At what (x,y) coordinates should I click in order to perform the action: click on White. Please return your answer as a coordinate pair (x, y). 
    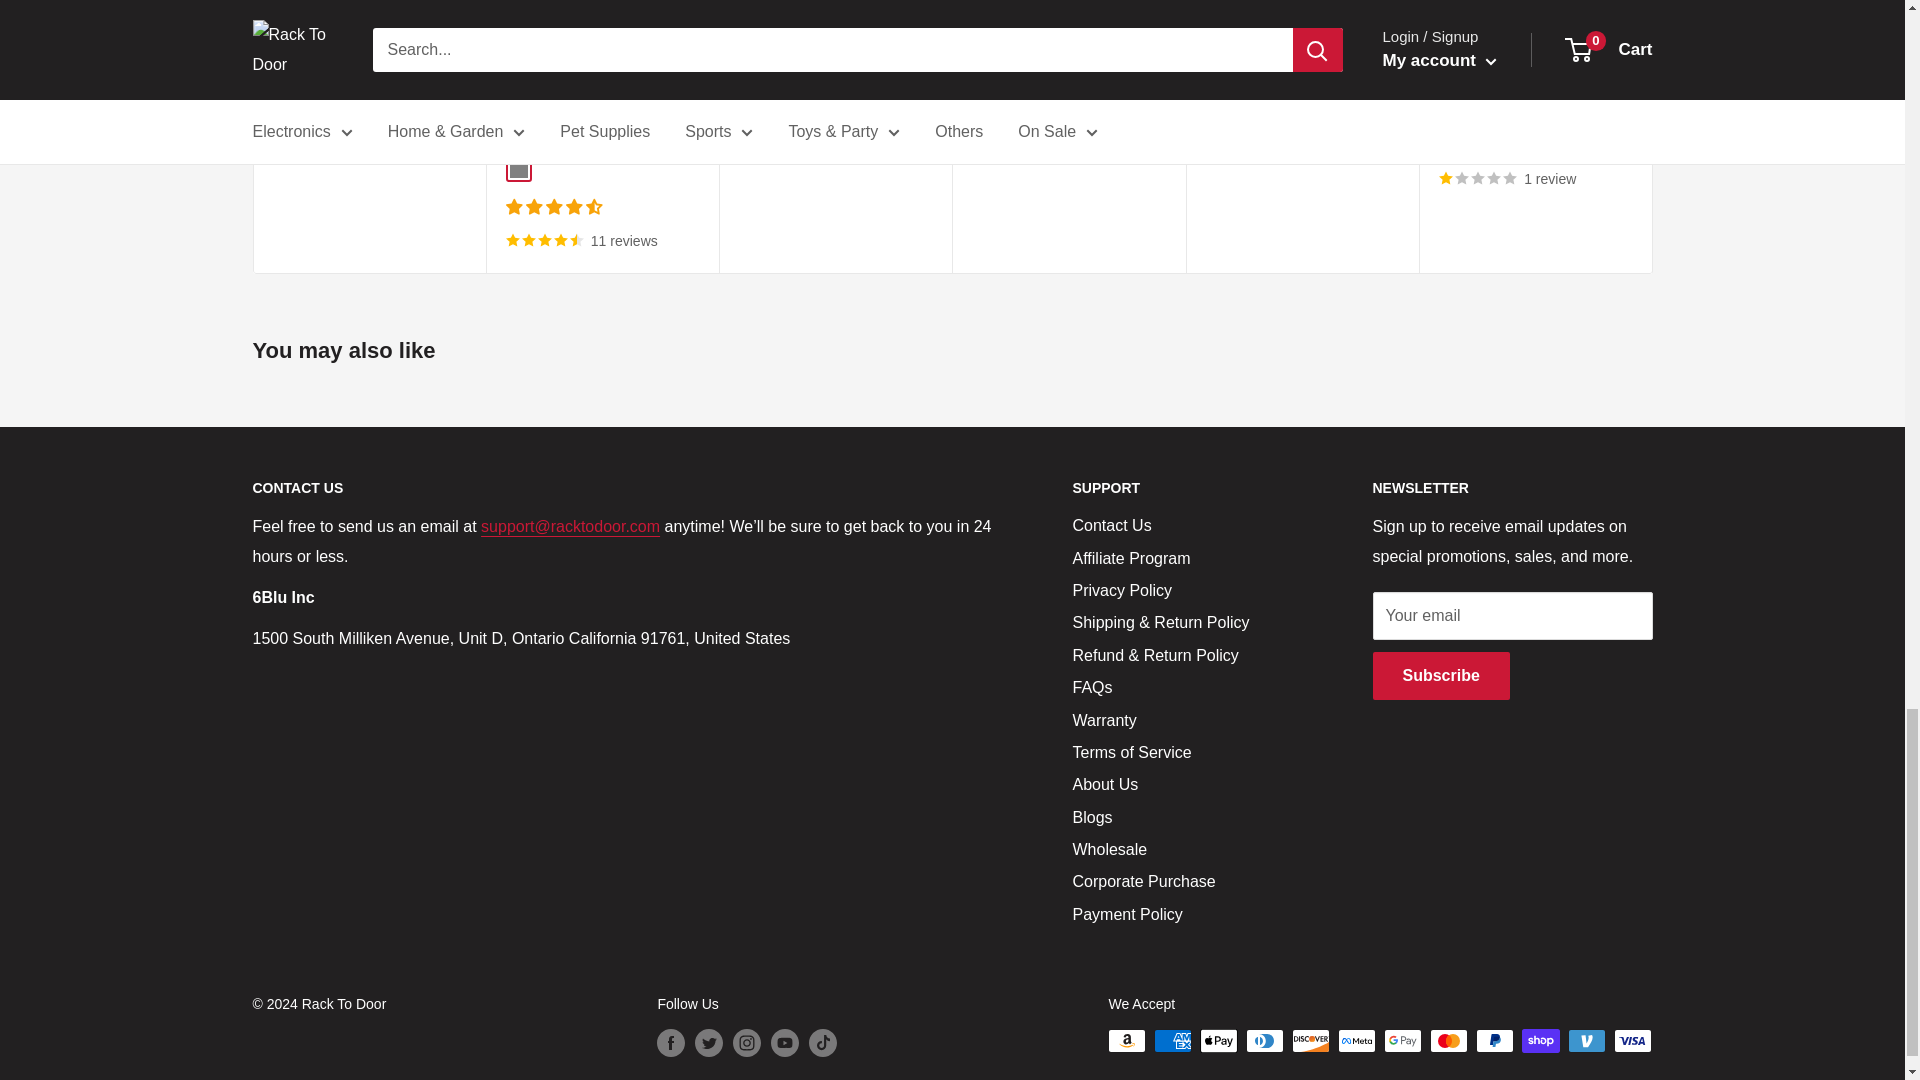
    Looking at the image, I should click on (1014, 98).